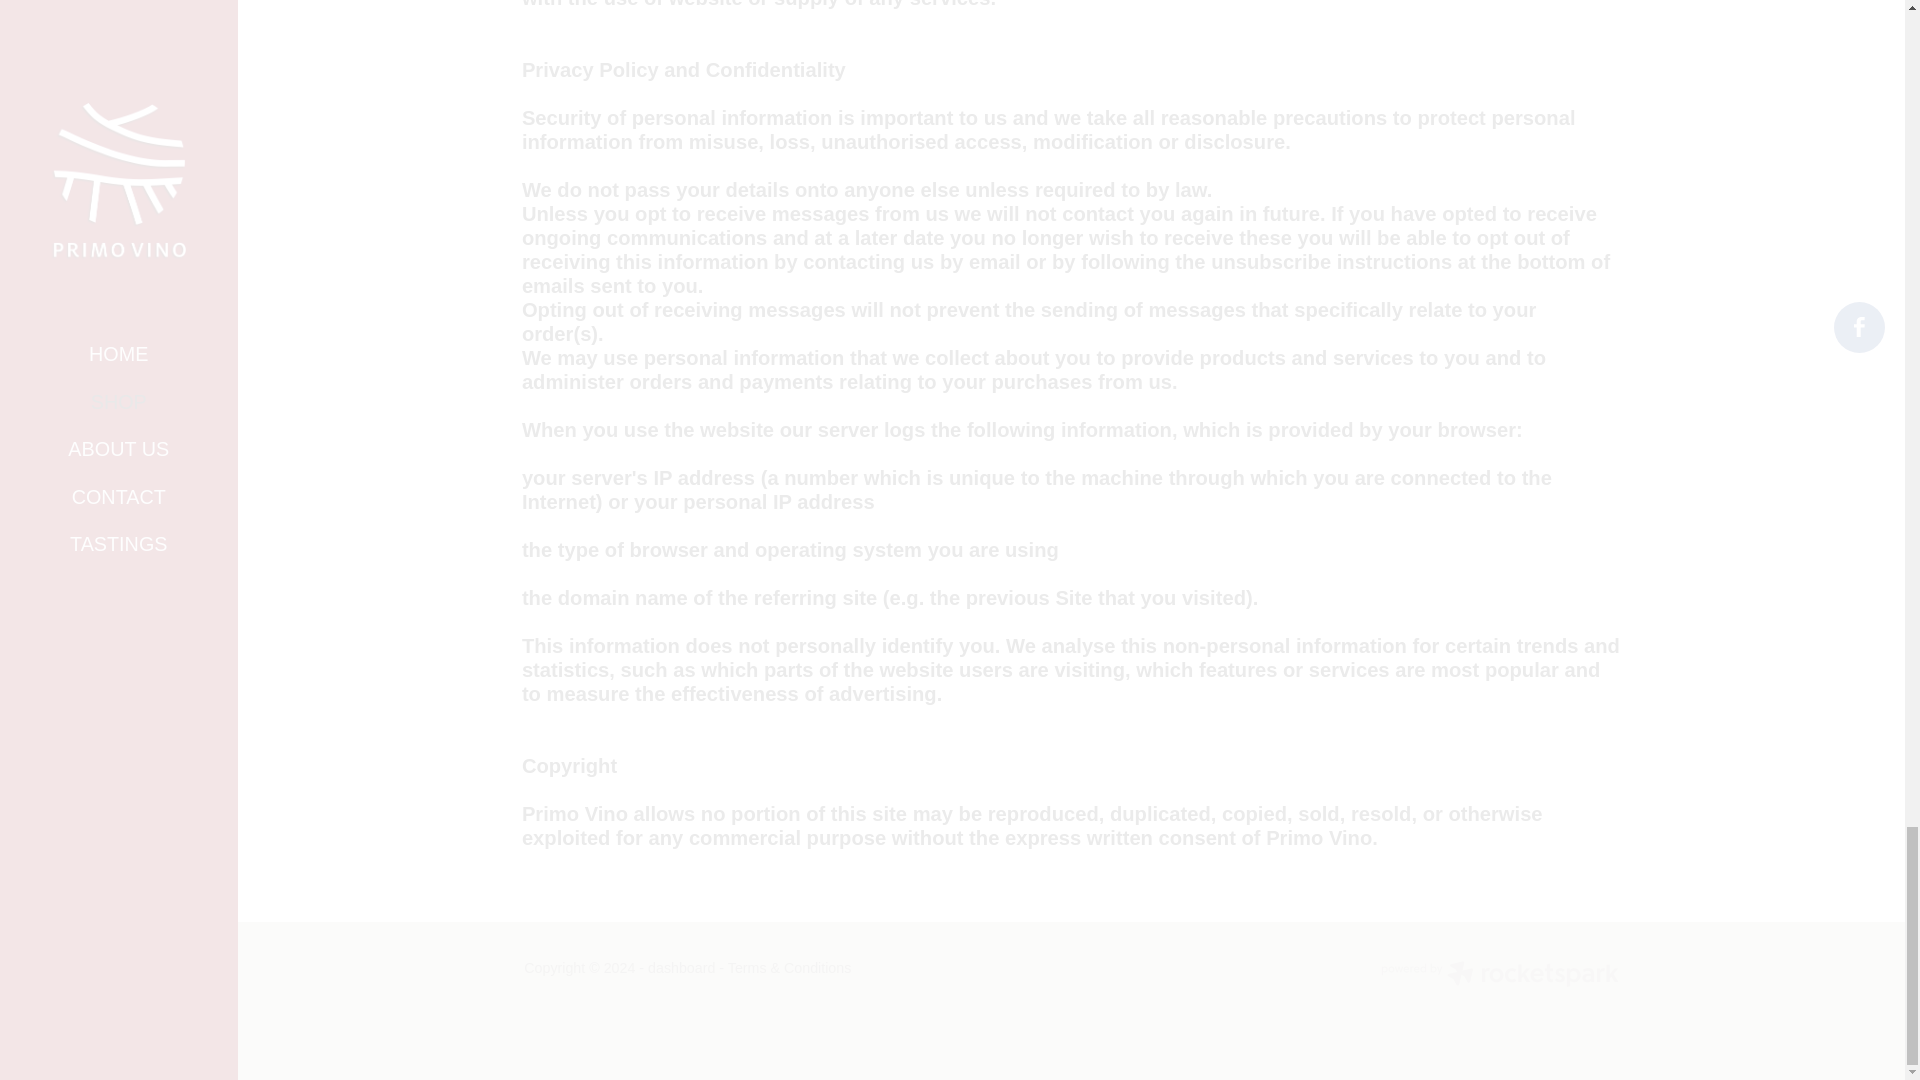  Describe the element at coordinates (1499, 976) in the screenshot. I see `Rocketspark website builder` at that location.